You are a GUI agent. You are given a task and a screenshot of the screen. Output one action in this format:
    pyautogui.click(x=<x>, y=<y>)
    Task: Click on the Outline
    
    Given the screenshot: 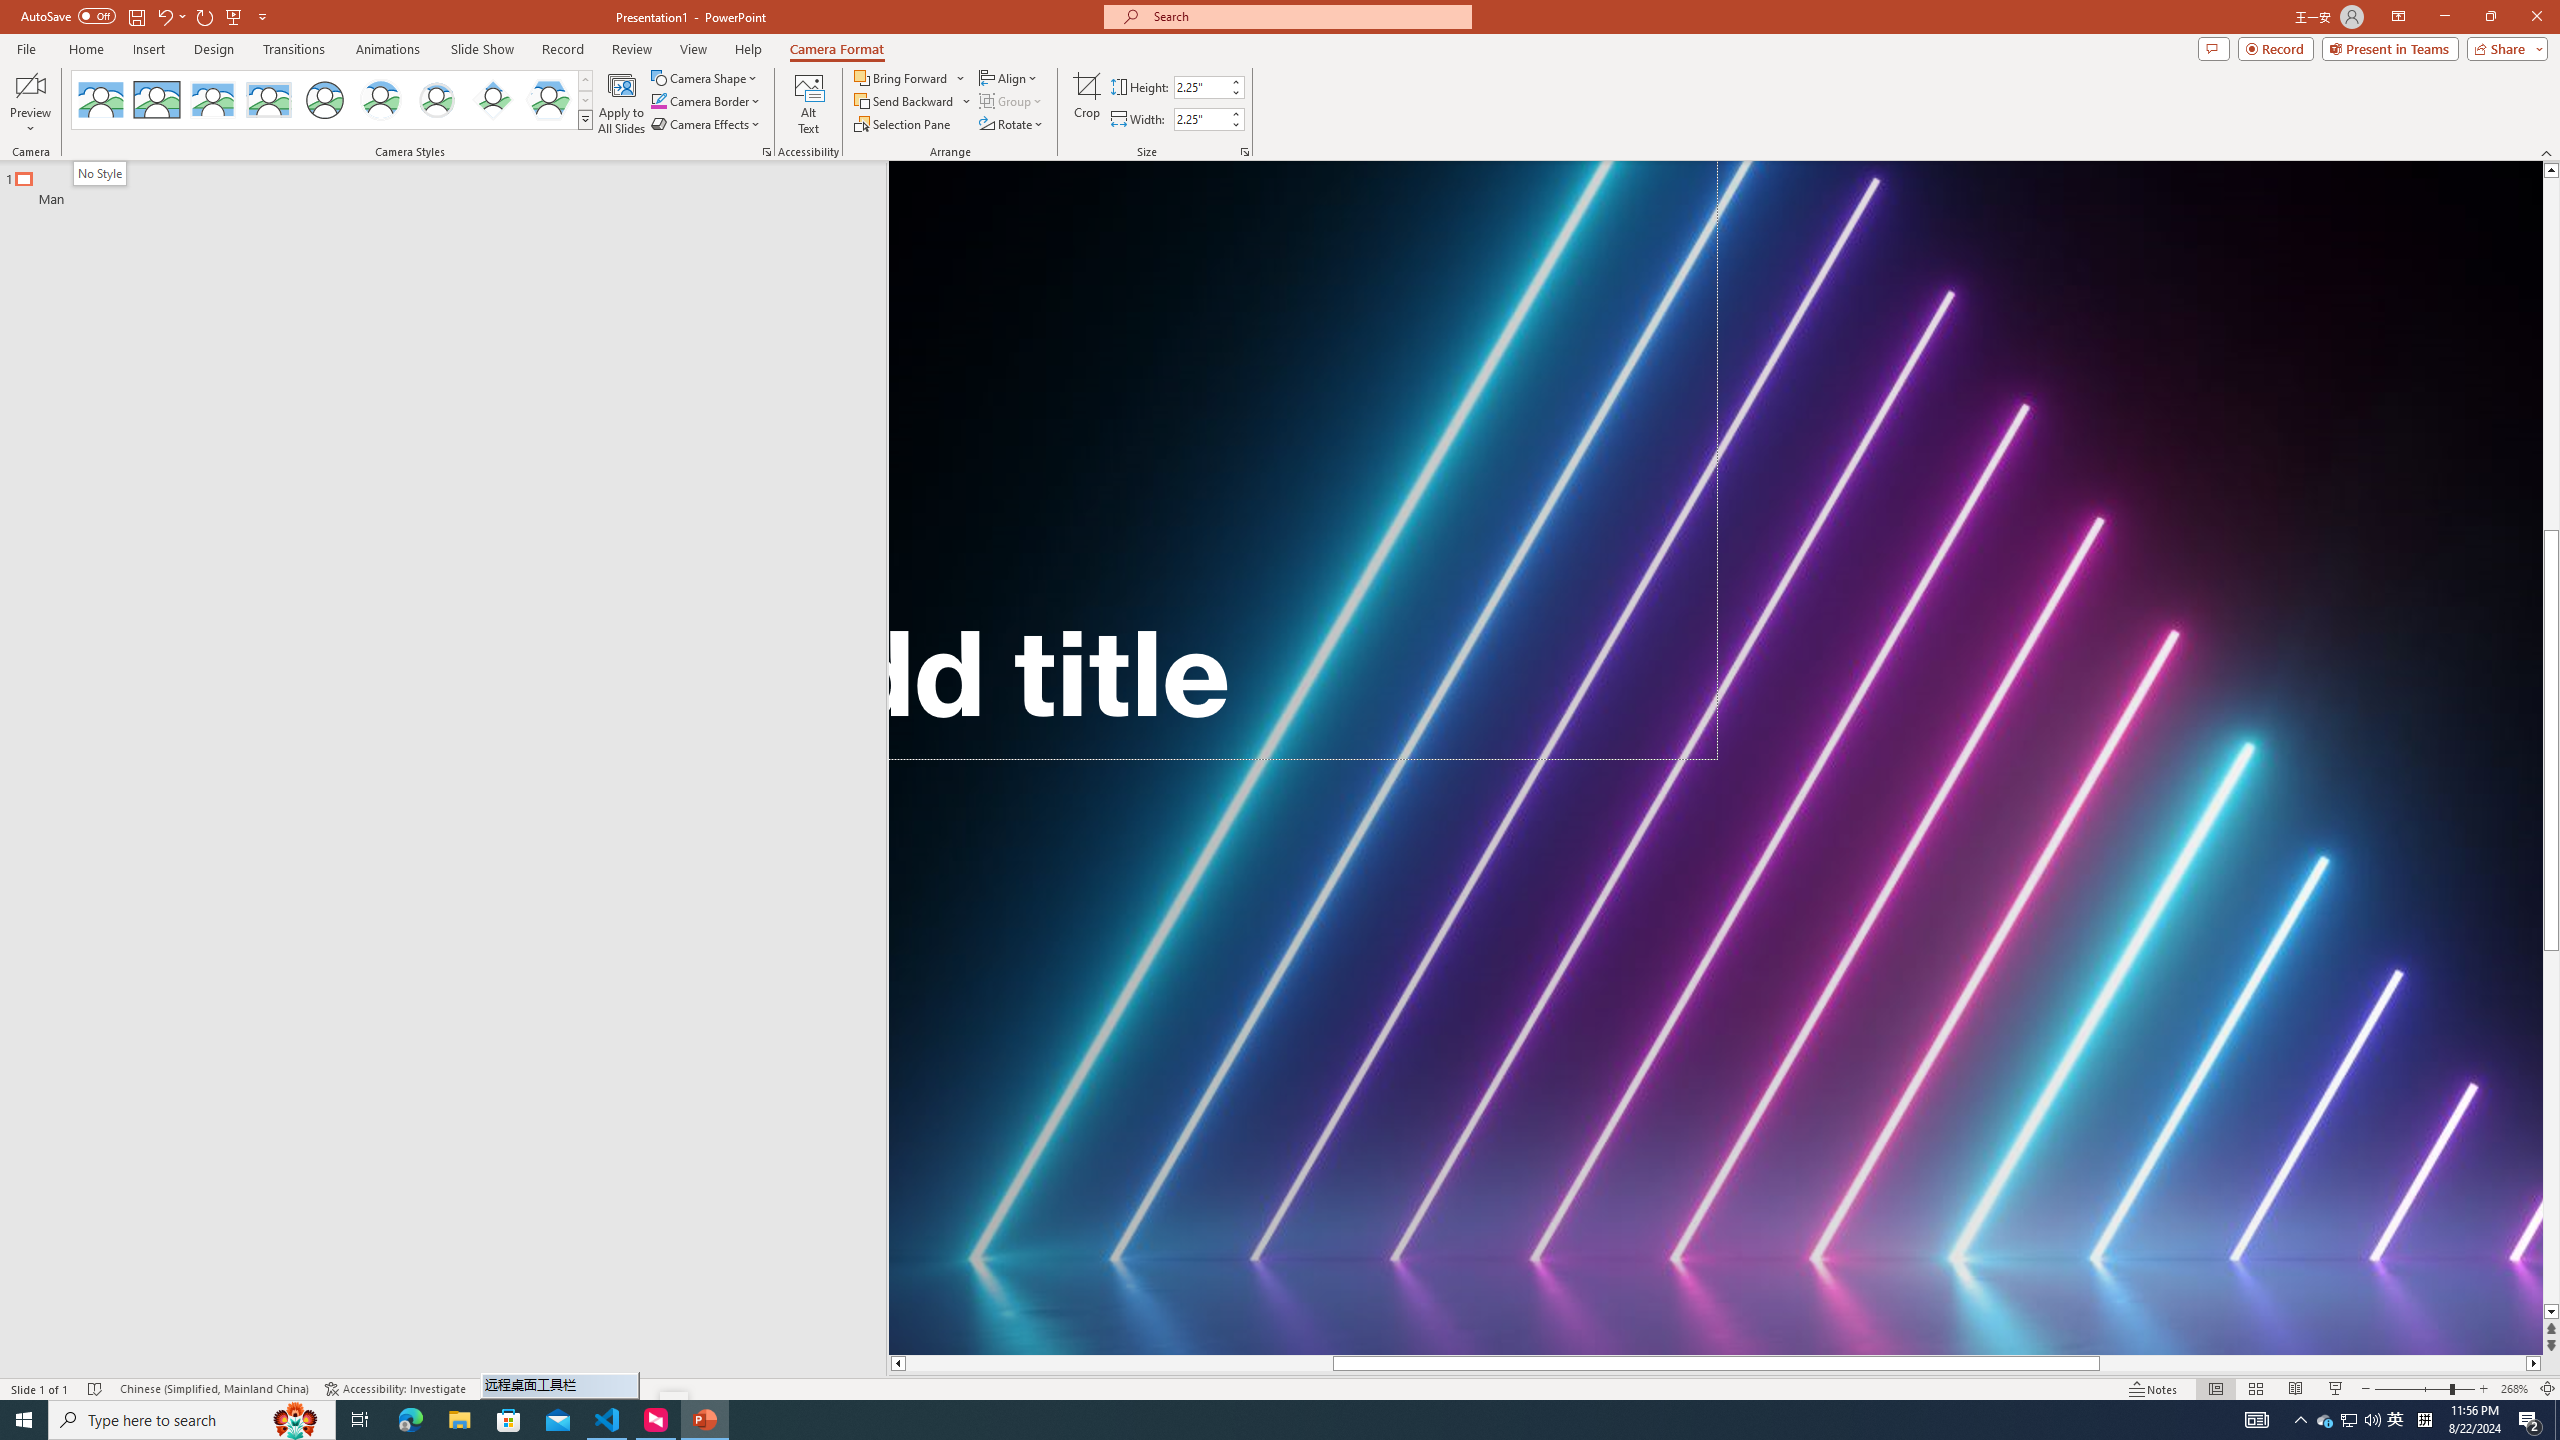 What is the action you would take?
    pyautogui.click(x=452, y=184)
    